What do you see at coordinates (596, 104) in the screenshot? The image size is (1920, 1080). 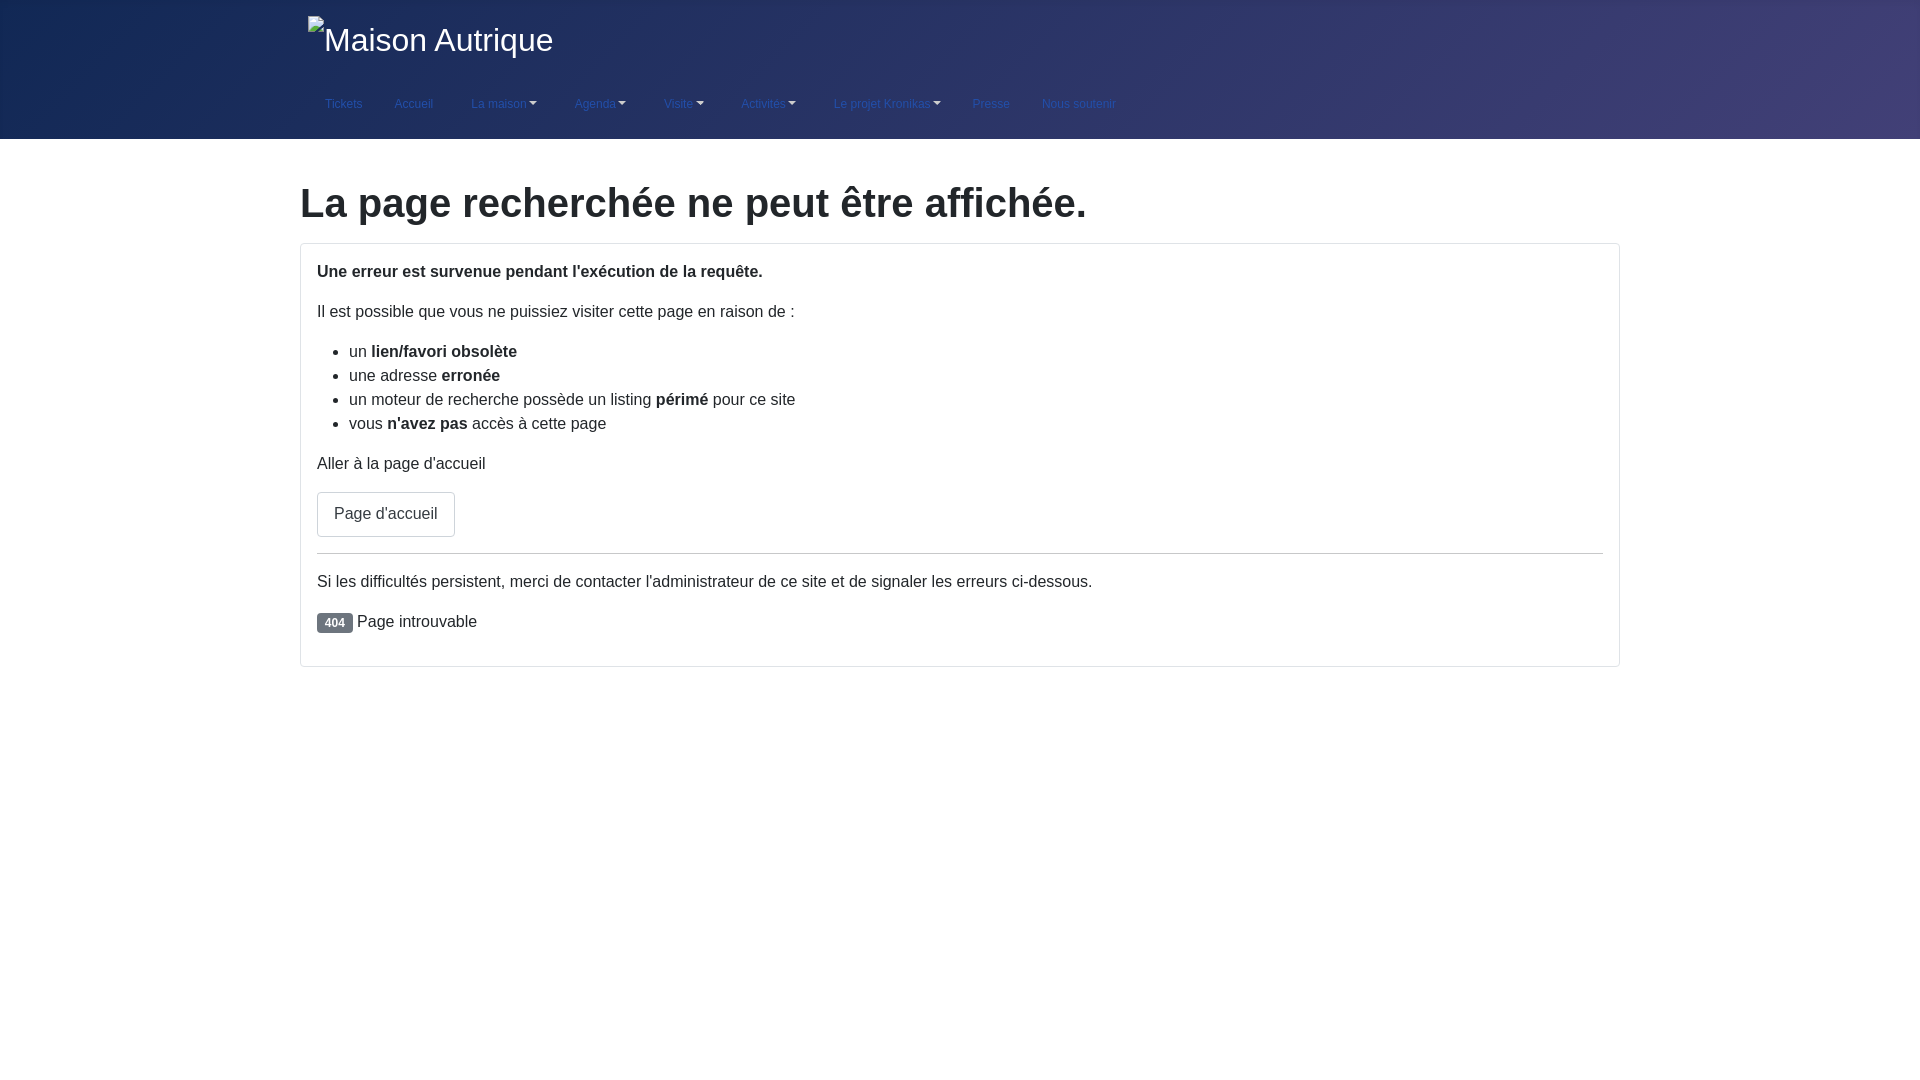 I see `Agenda` at bounding box center [596, 104].